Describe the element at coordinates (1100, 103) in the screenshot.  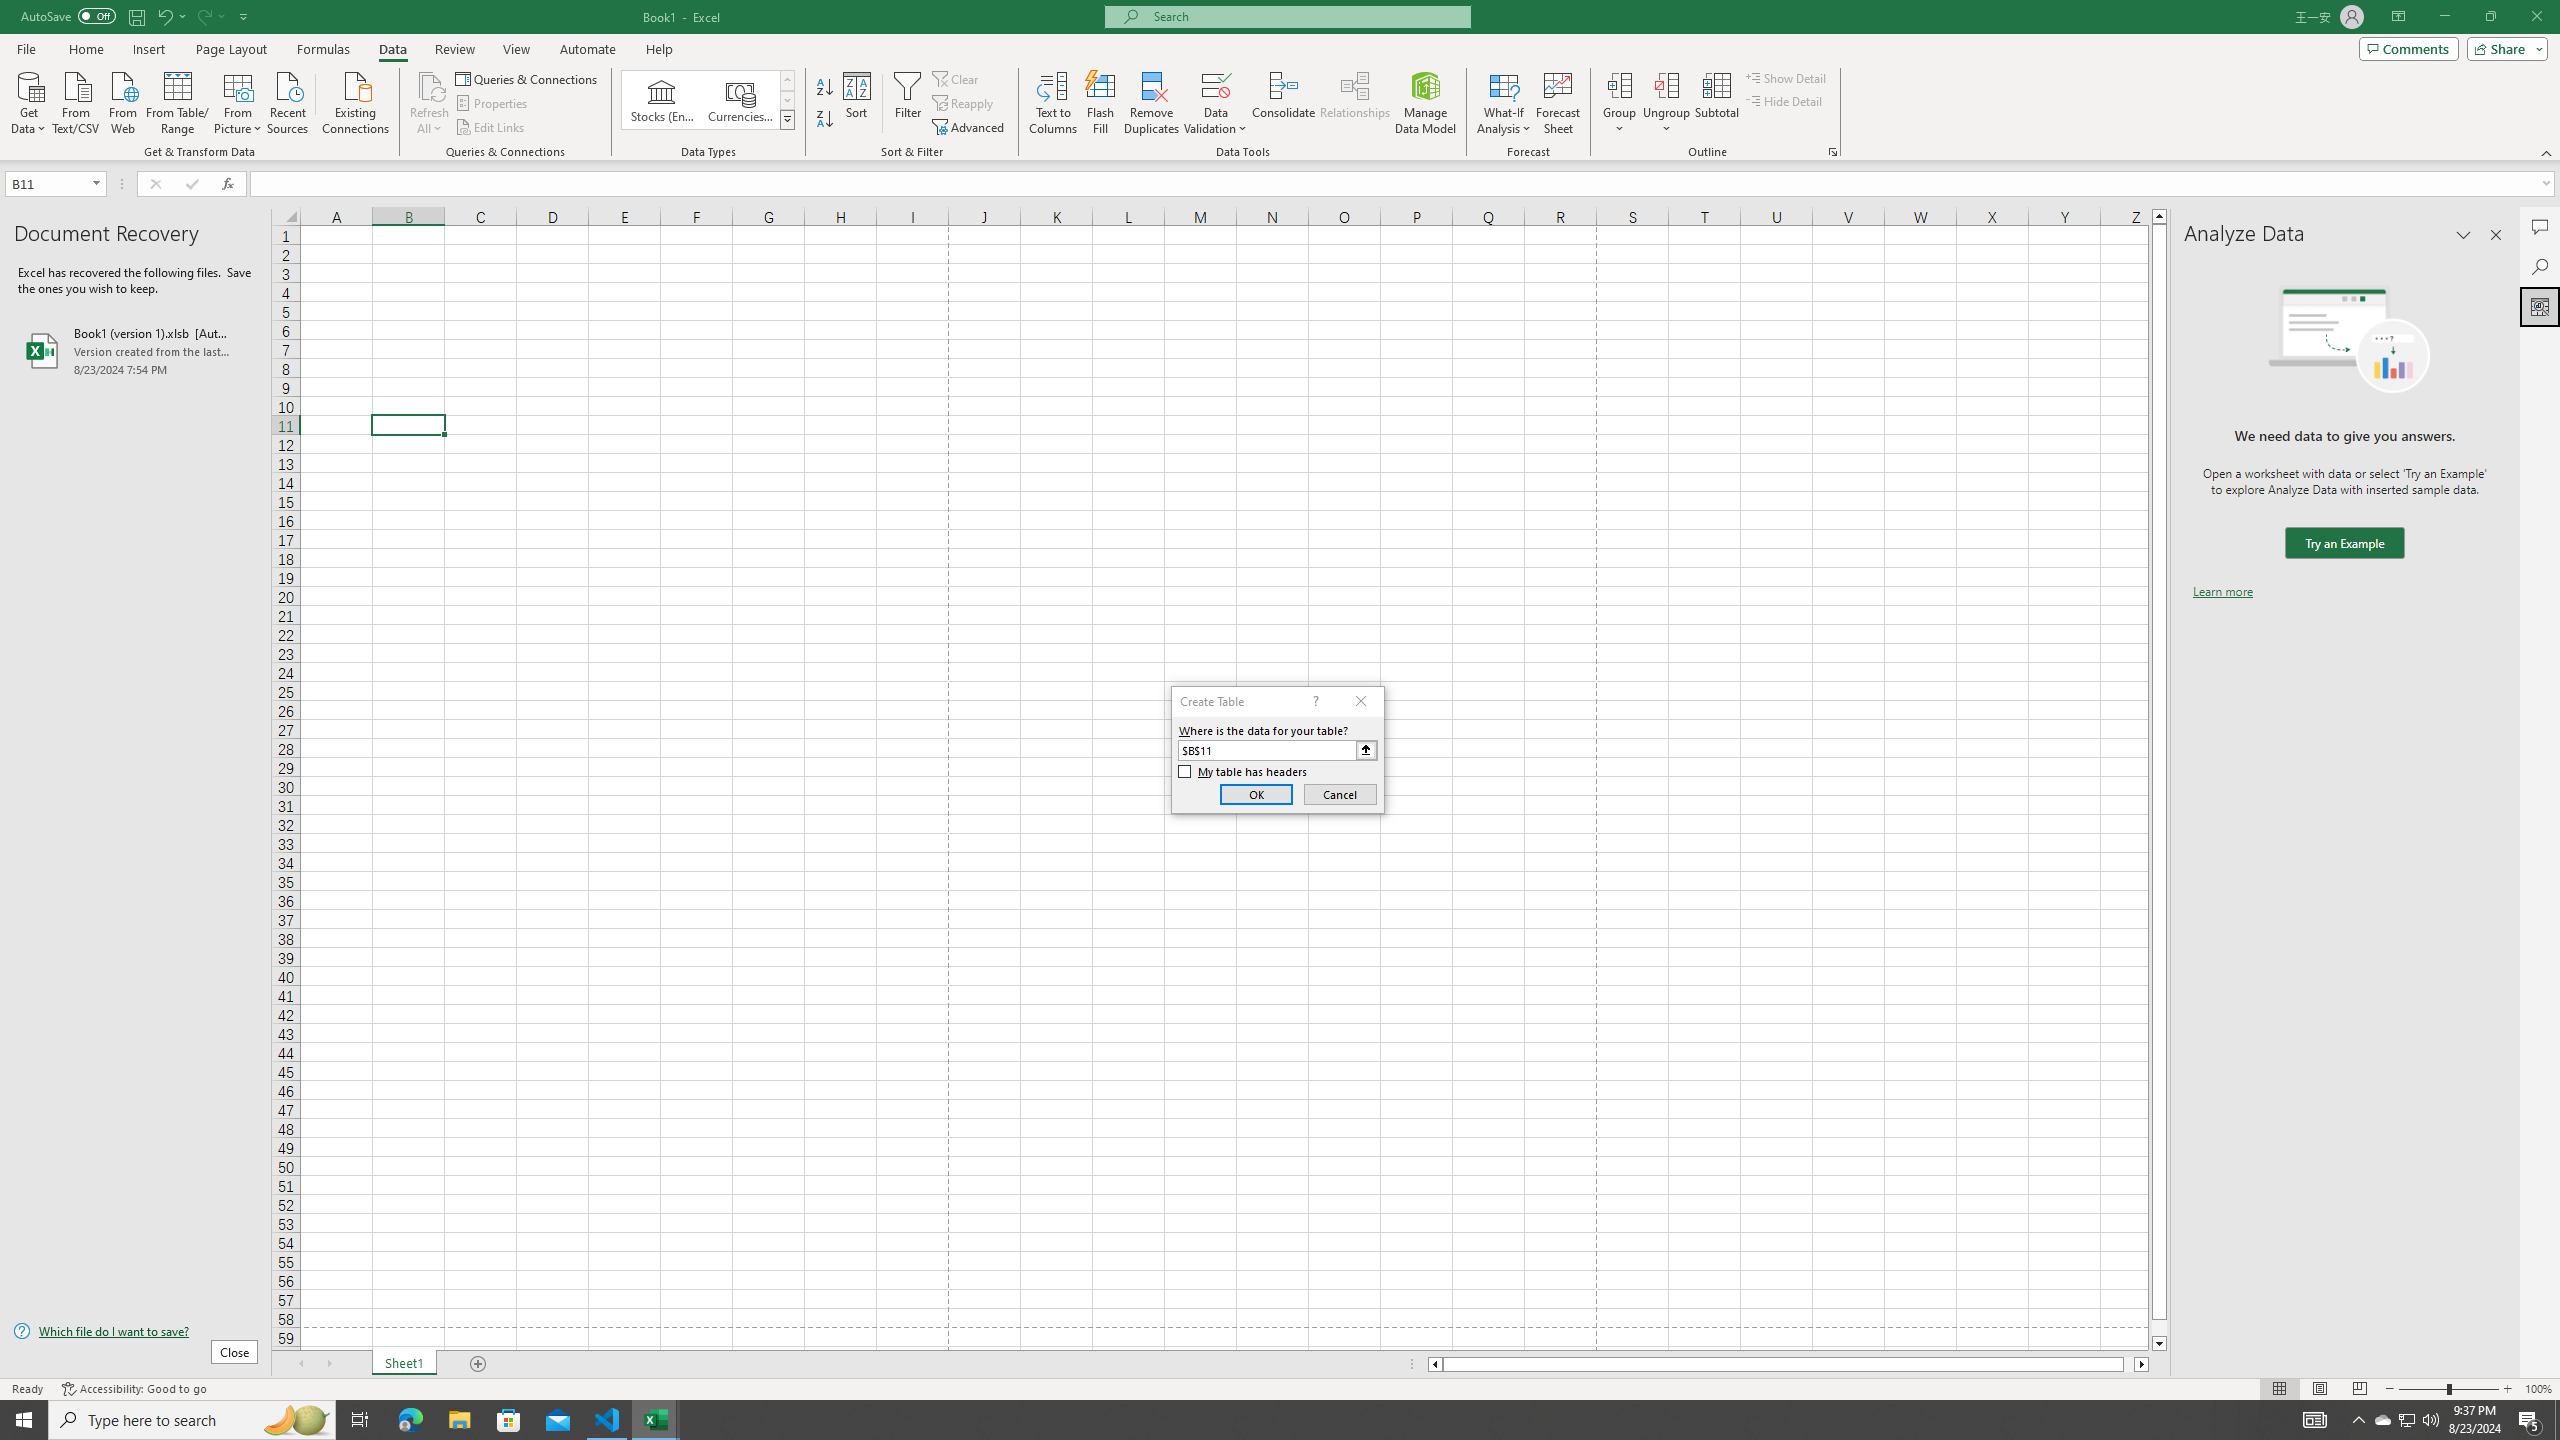
I see `Flash Fill` at that location.